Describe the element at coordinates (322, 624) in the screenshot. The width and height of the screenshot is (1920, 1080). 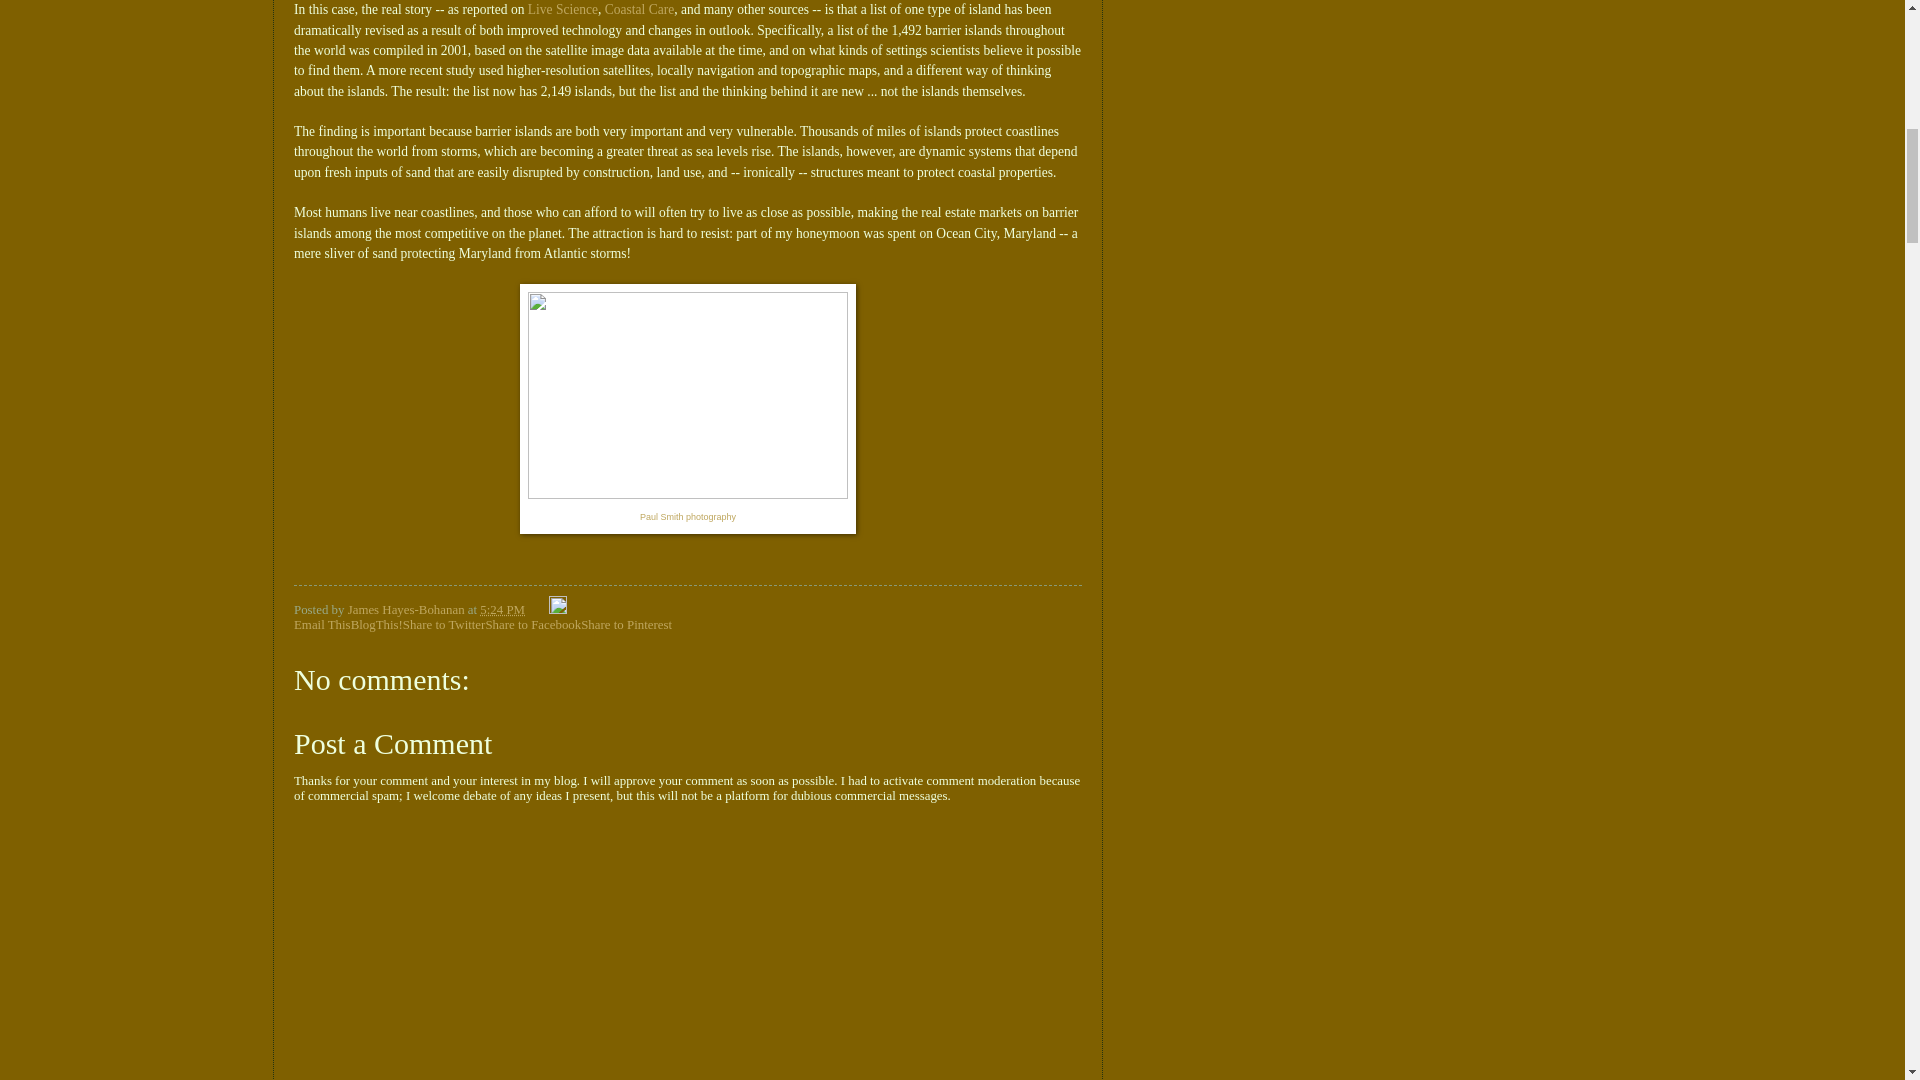
I see `Email This` at that location.